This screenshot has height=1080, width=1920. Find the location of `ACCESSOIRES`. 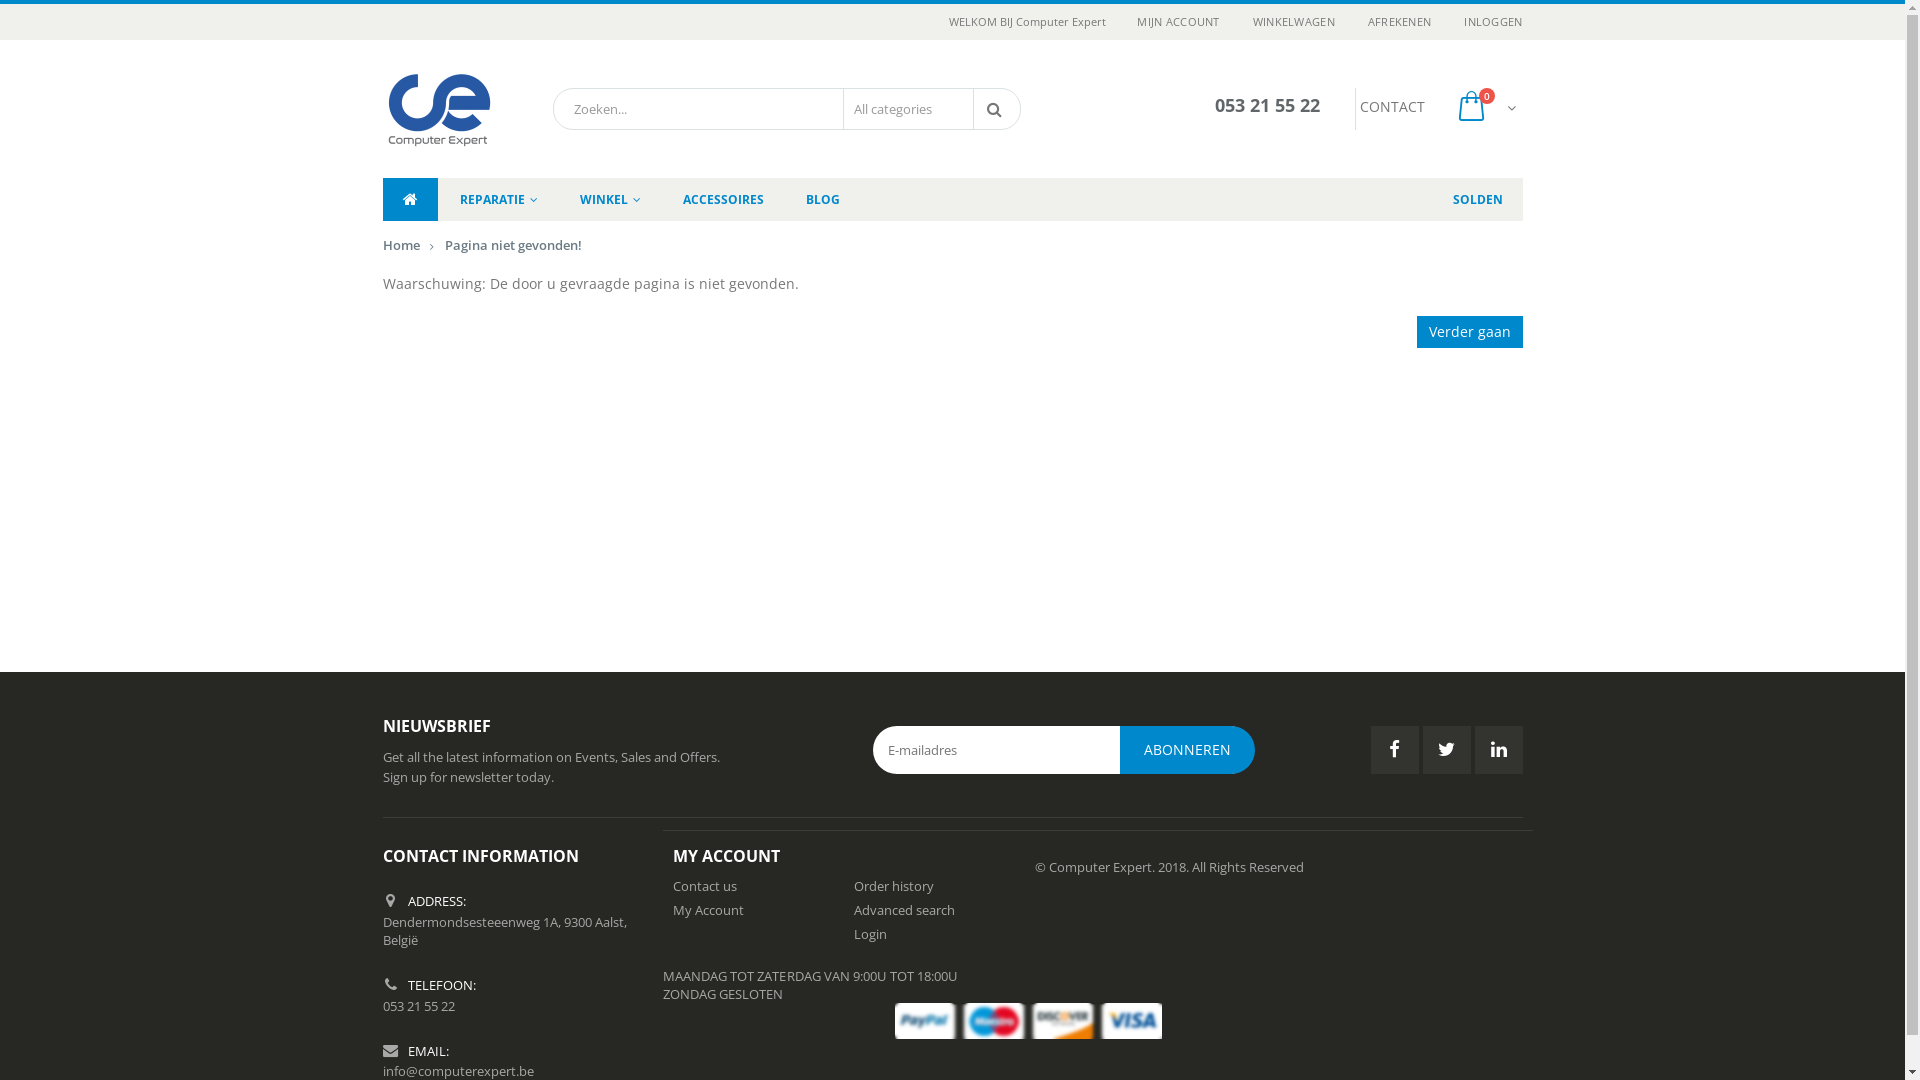

ACCESSOIRES is located at coordinates (722, 200).